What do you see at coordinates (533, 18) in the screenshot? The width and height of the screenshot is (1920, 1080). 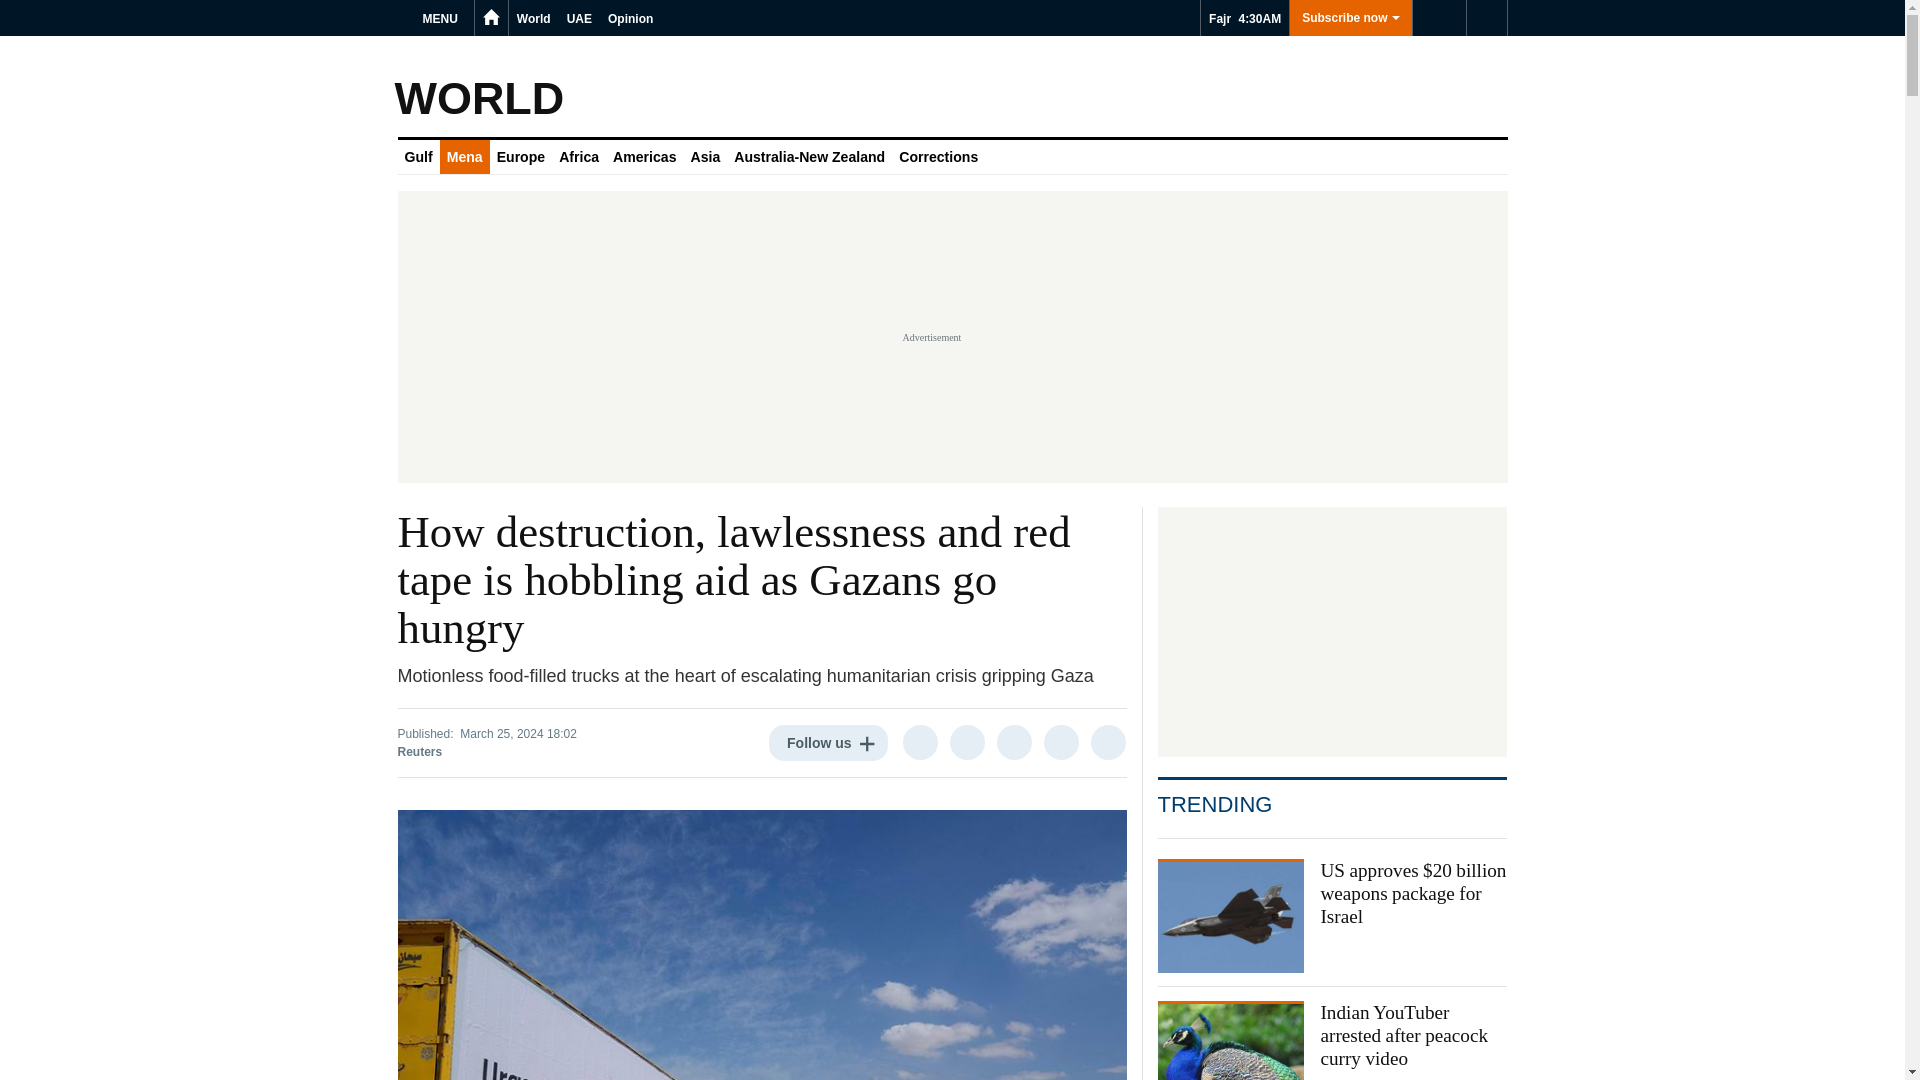 I see `World` at bounding box center [533, 18].